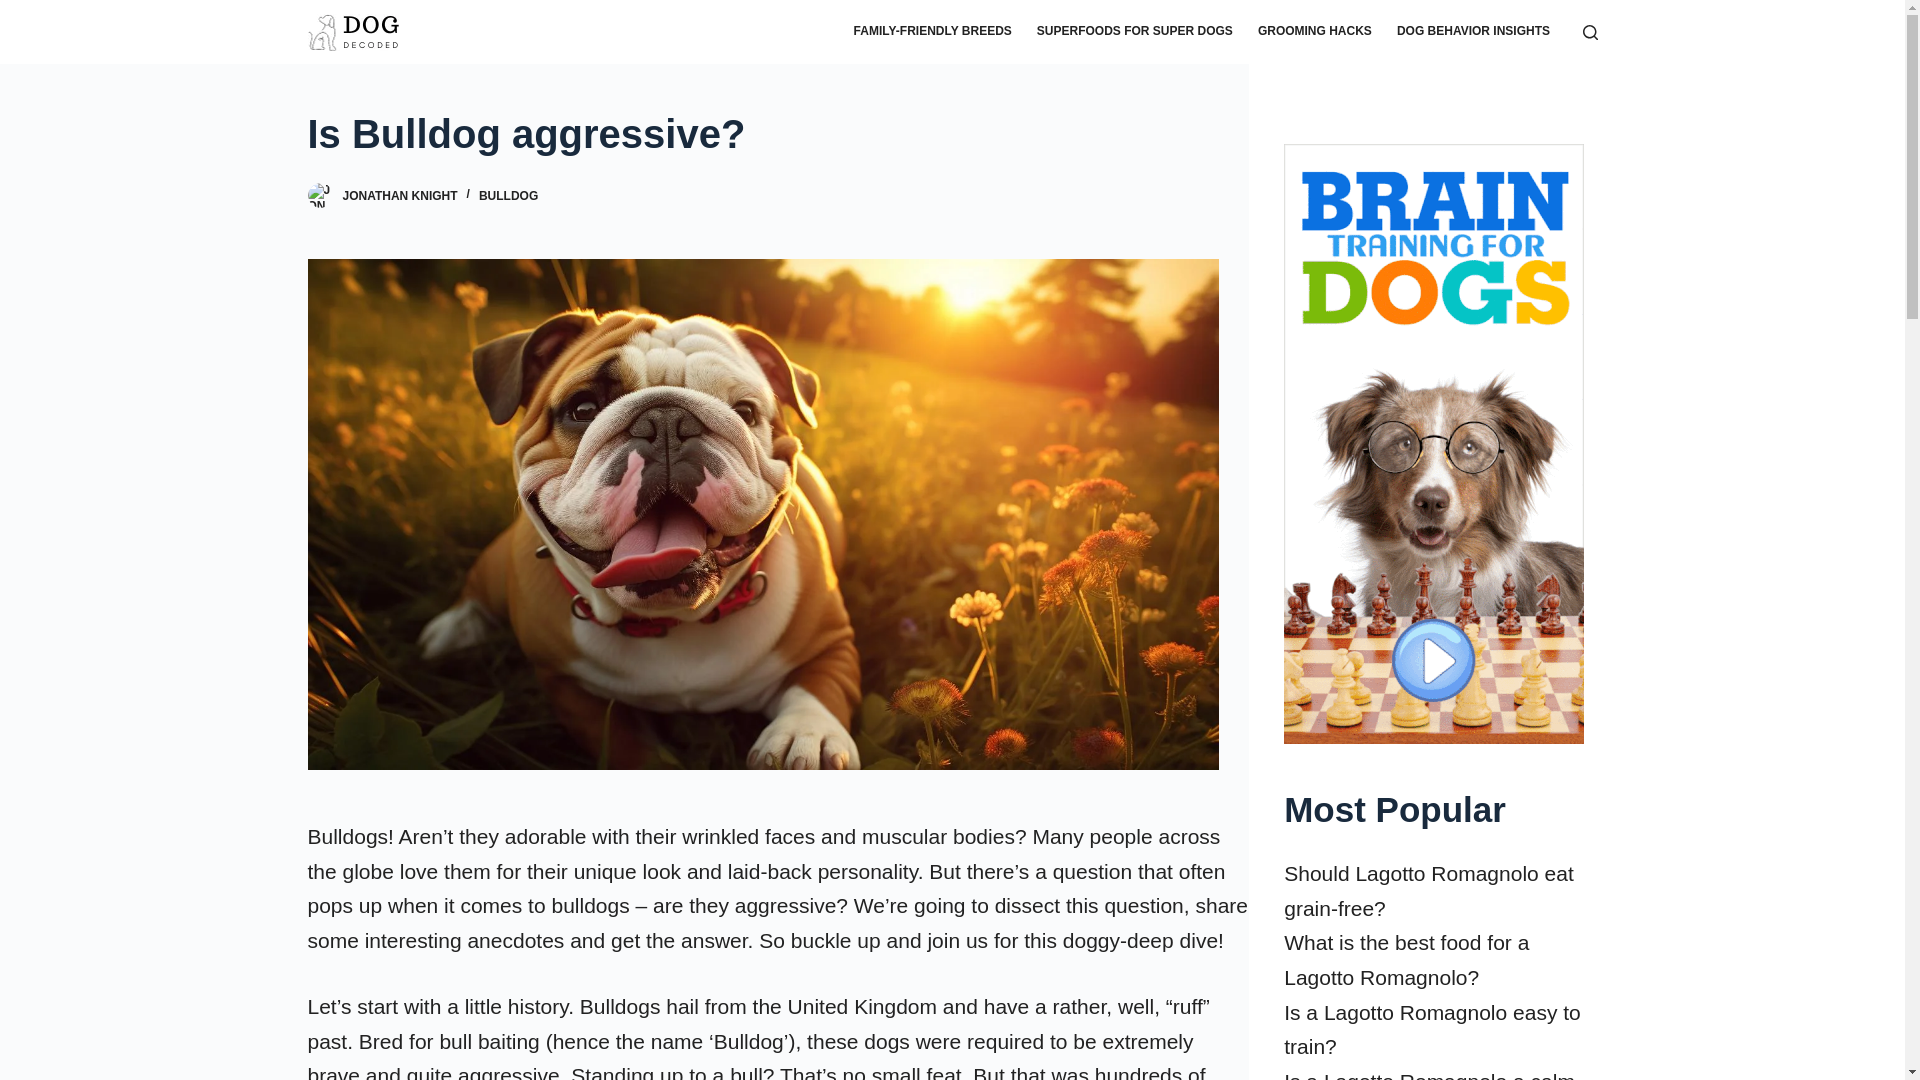 Image resolution: width=1920 pixels, height=1080 pixels. What do you see at coordinates (778, 134) in the screenshot?
I see `Is Bulldog aggressive?` at bounding box center [778, 134].